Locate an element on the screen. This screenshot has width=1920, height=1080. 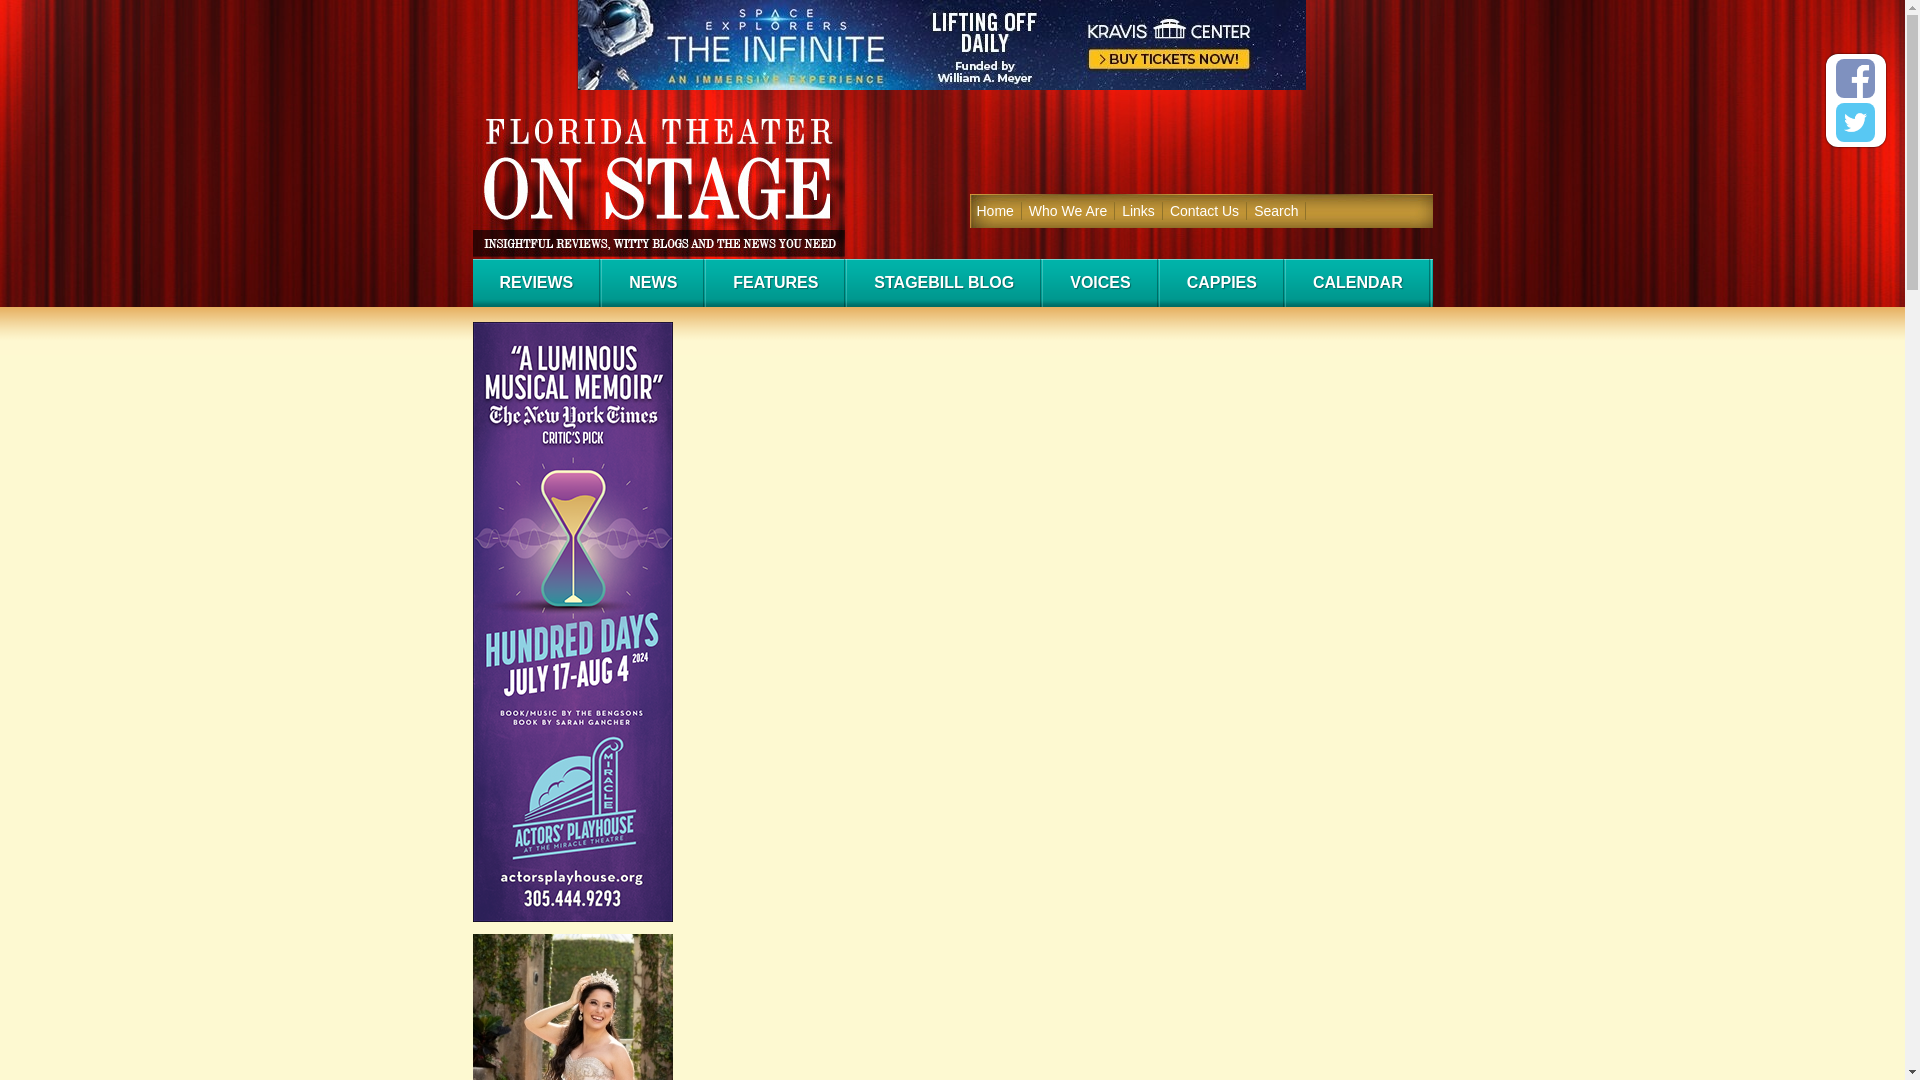
Contact Us is located at coordinates (1204, 210).